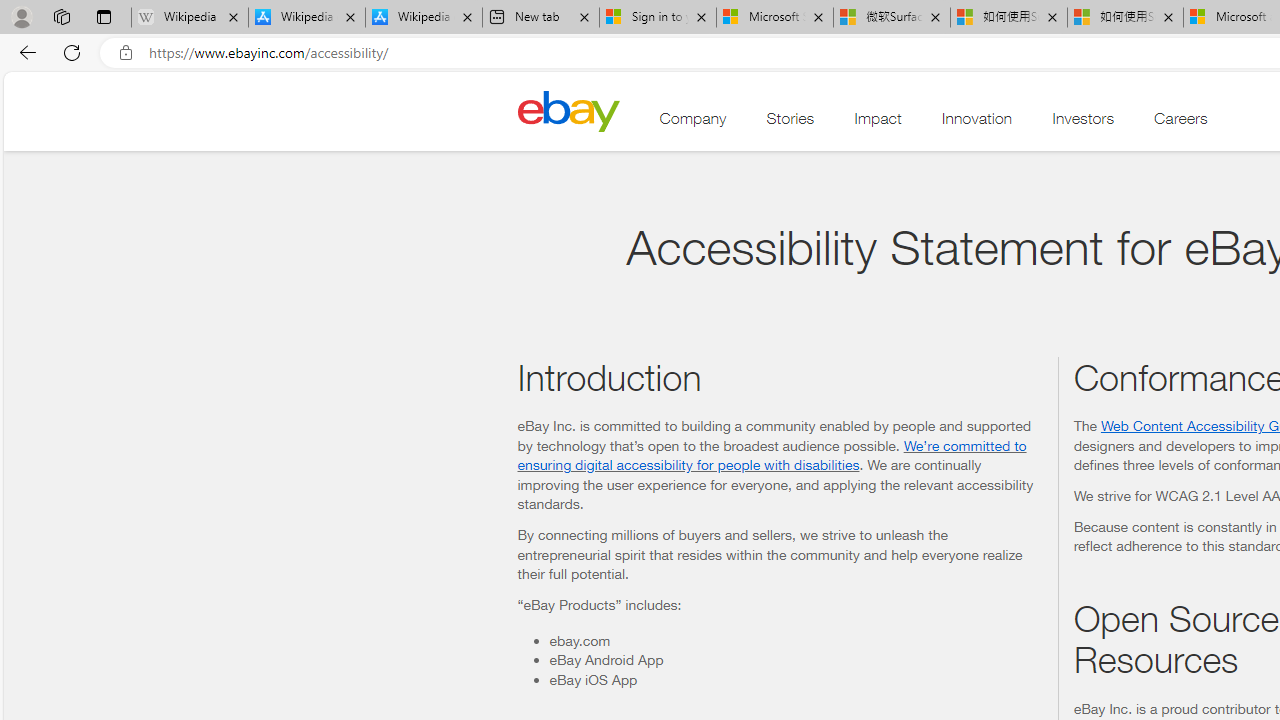  Describe the element at coordinates (790, 123) in the screenshot. I see `Stories` at that location.